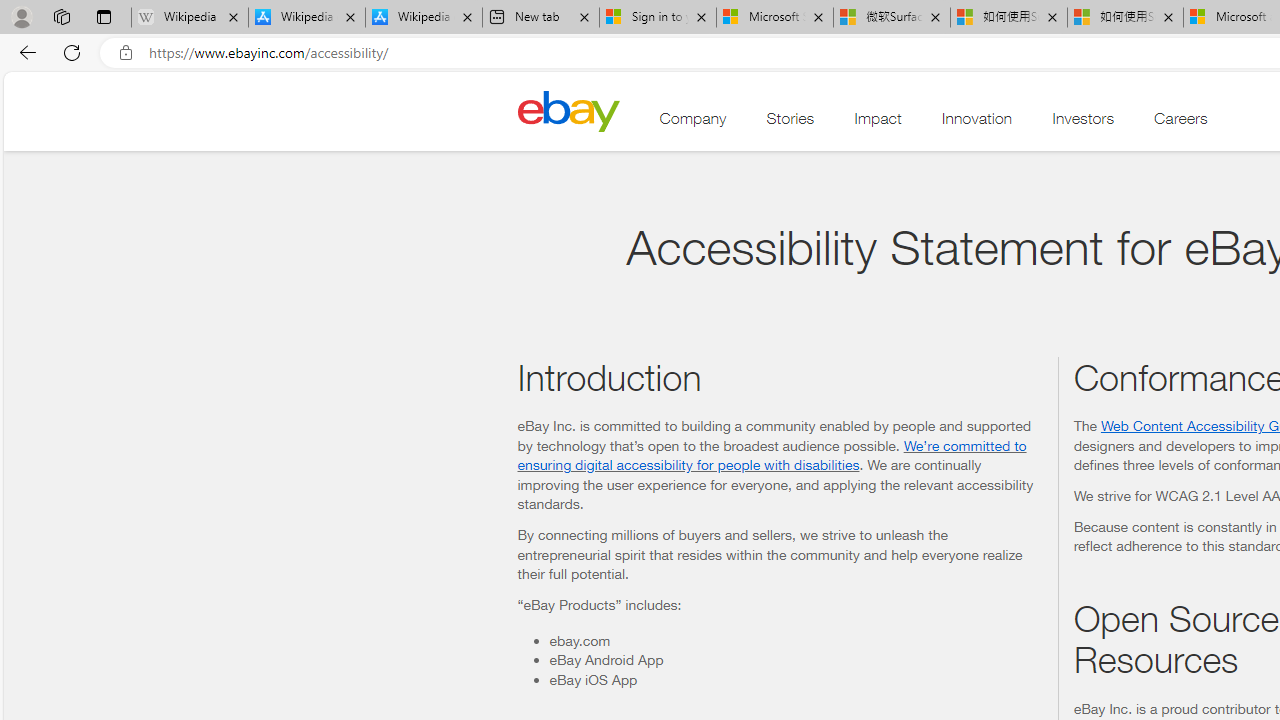  Describe the element at coordinates (790, 123) in the screenshot. I see `Stories` at that location.